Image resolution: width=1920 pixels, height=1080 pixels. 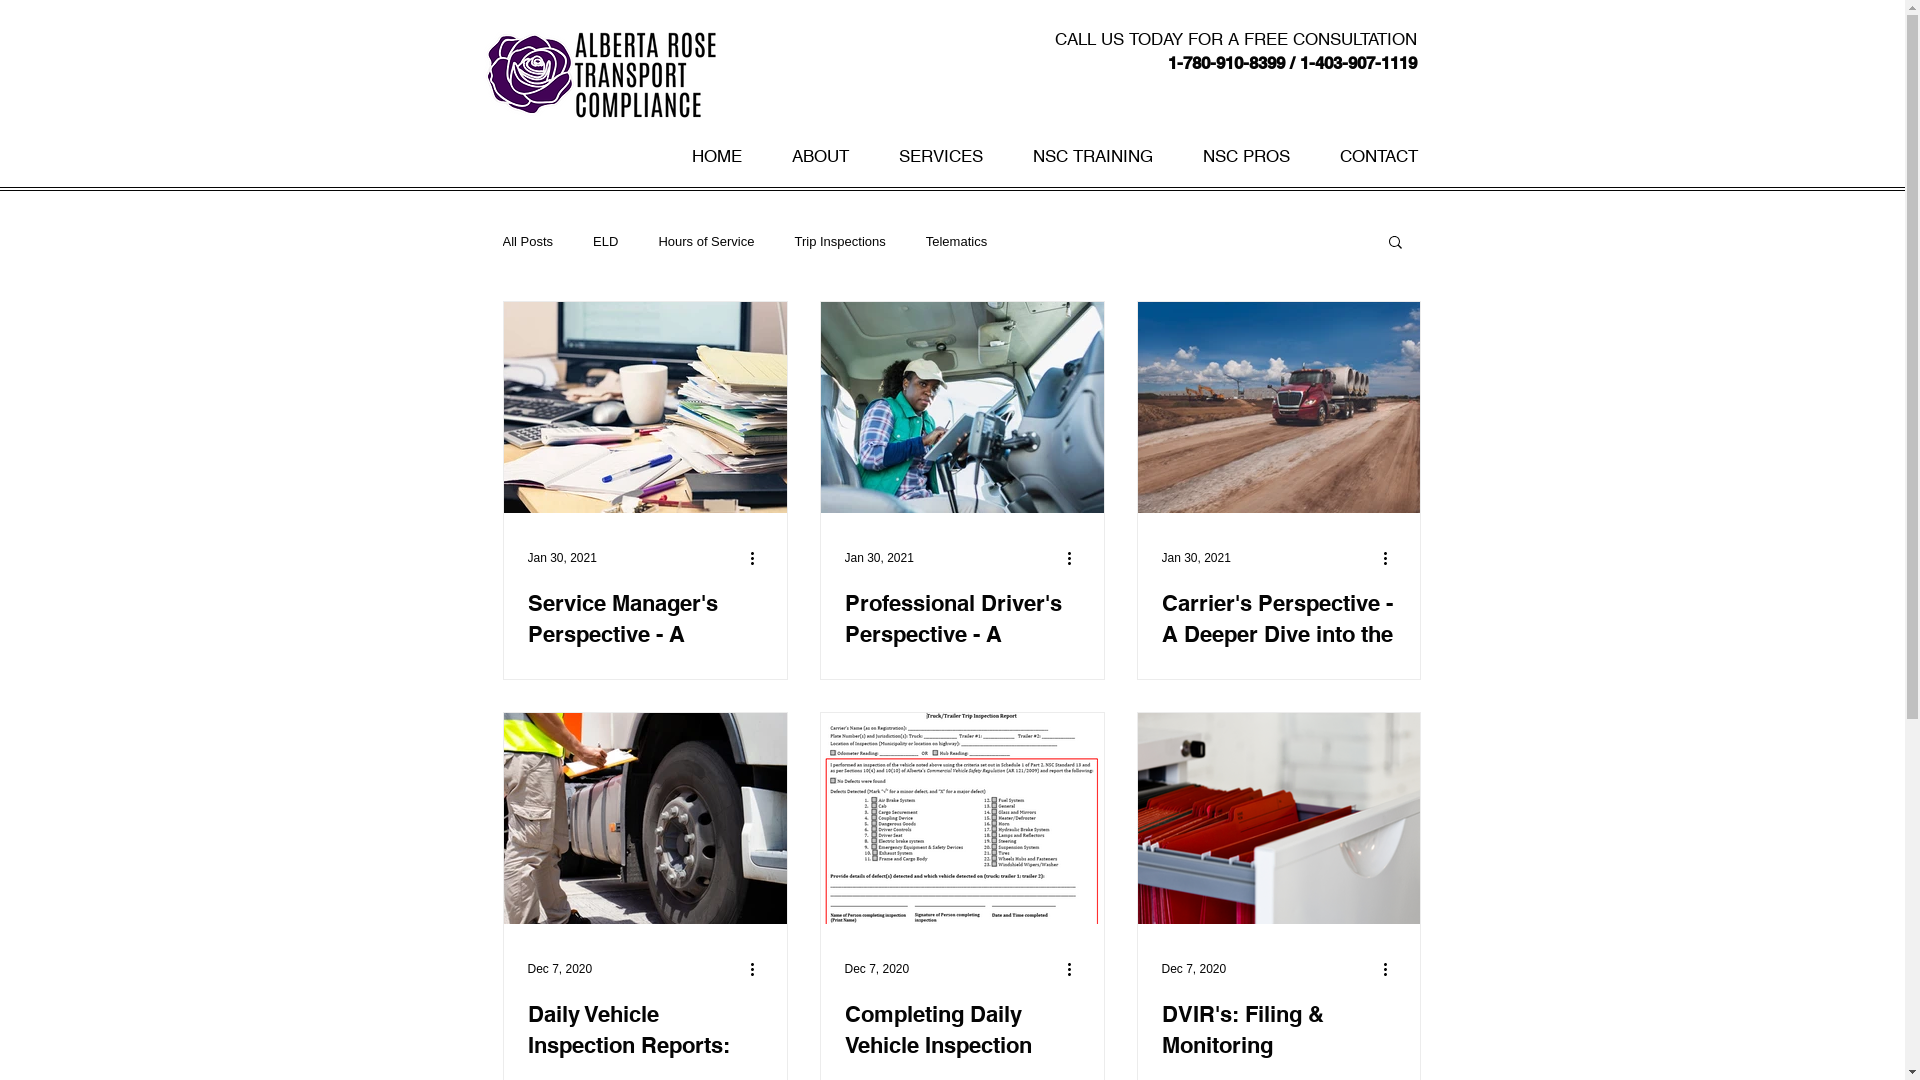 I want to click on SERVICES, so click(x=941, y=156).